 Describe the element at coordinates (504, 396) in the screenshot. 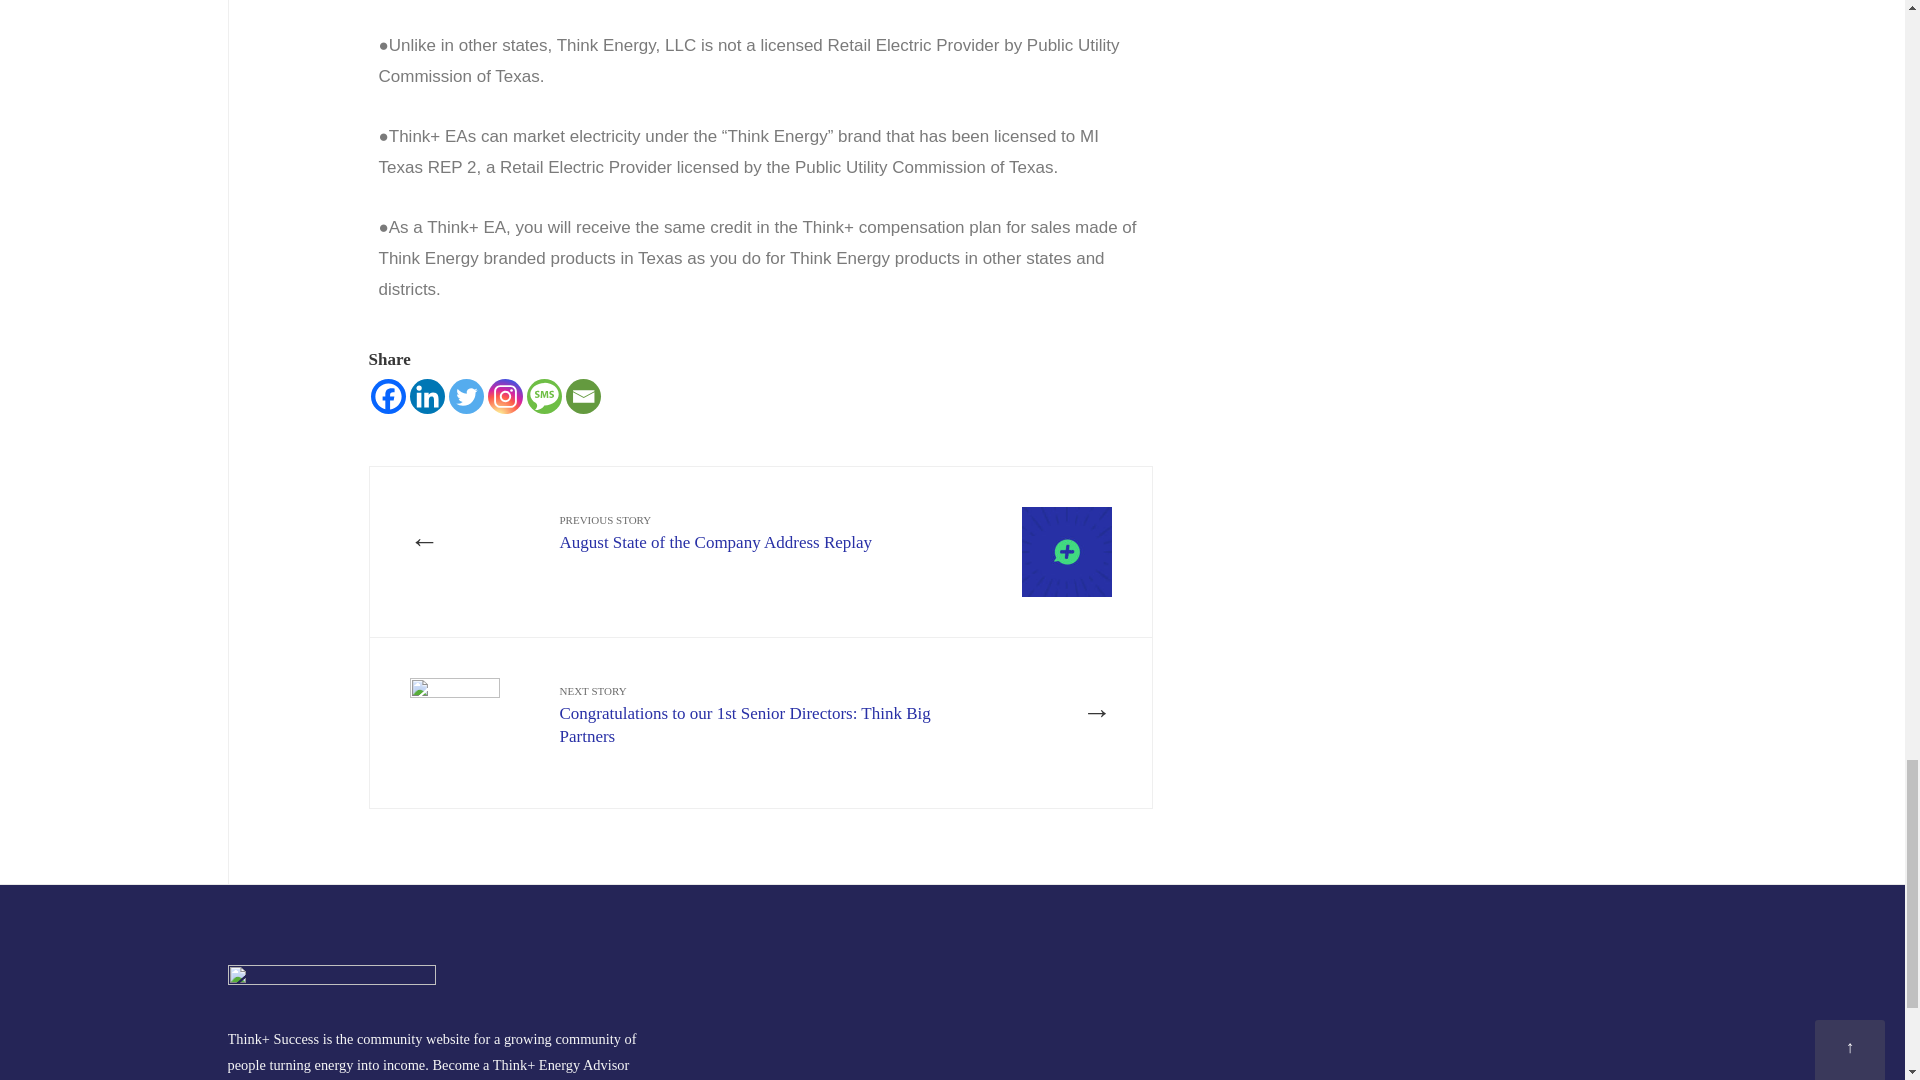

I see `Instagram` at that location.